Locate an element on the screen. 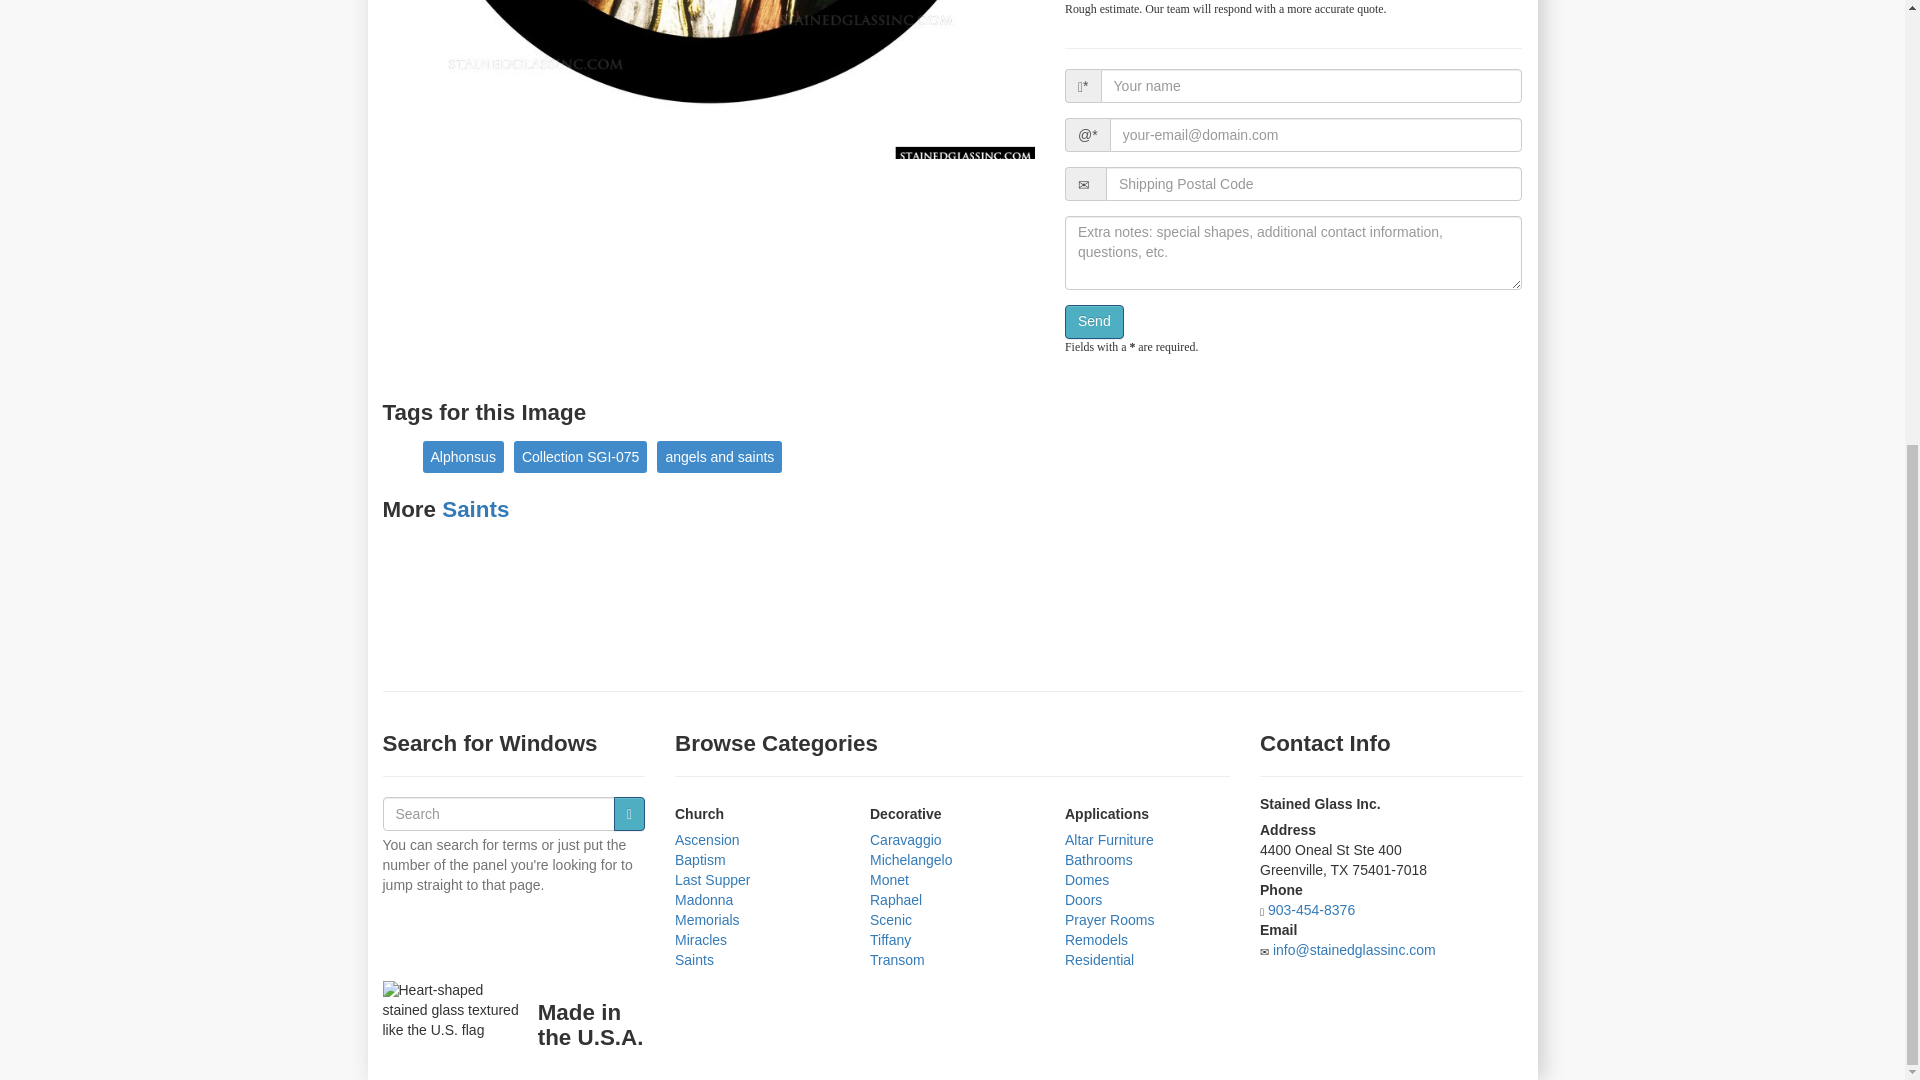 Image resolution: width=1920 pixels, height=1080 pixels. Ascension is located at coordinates (707, 839).